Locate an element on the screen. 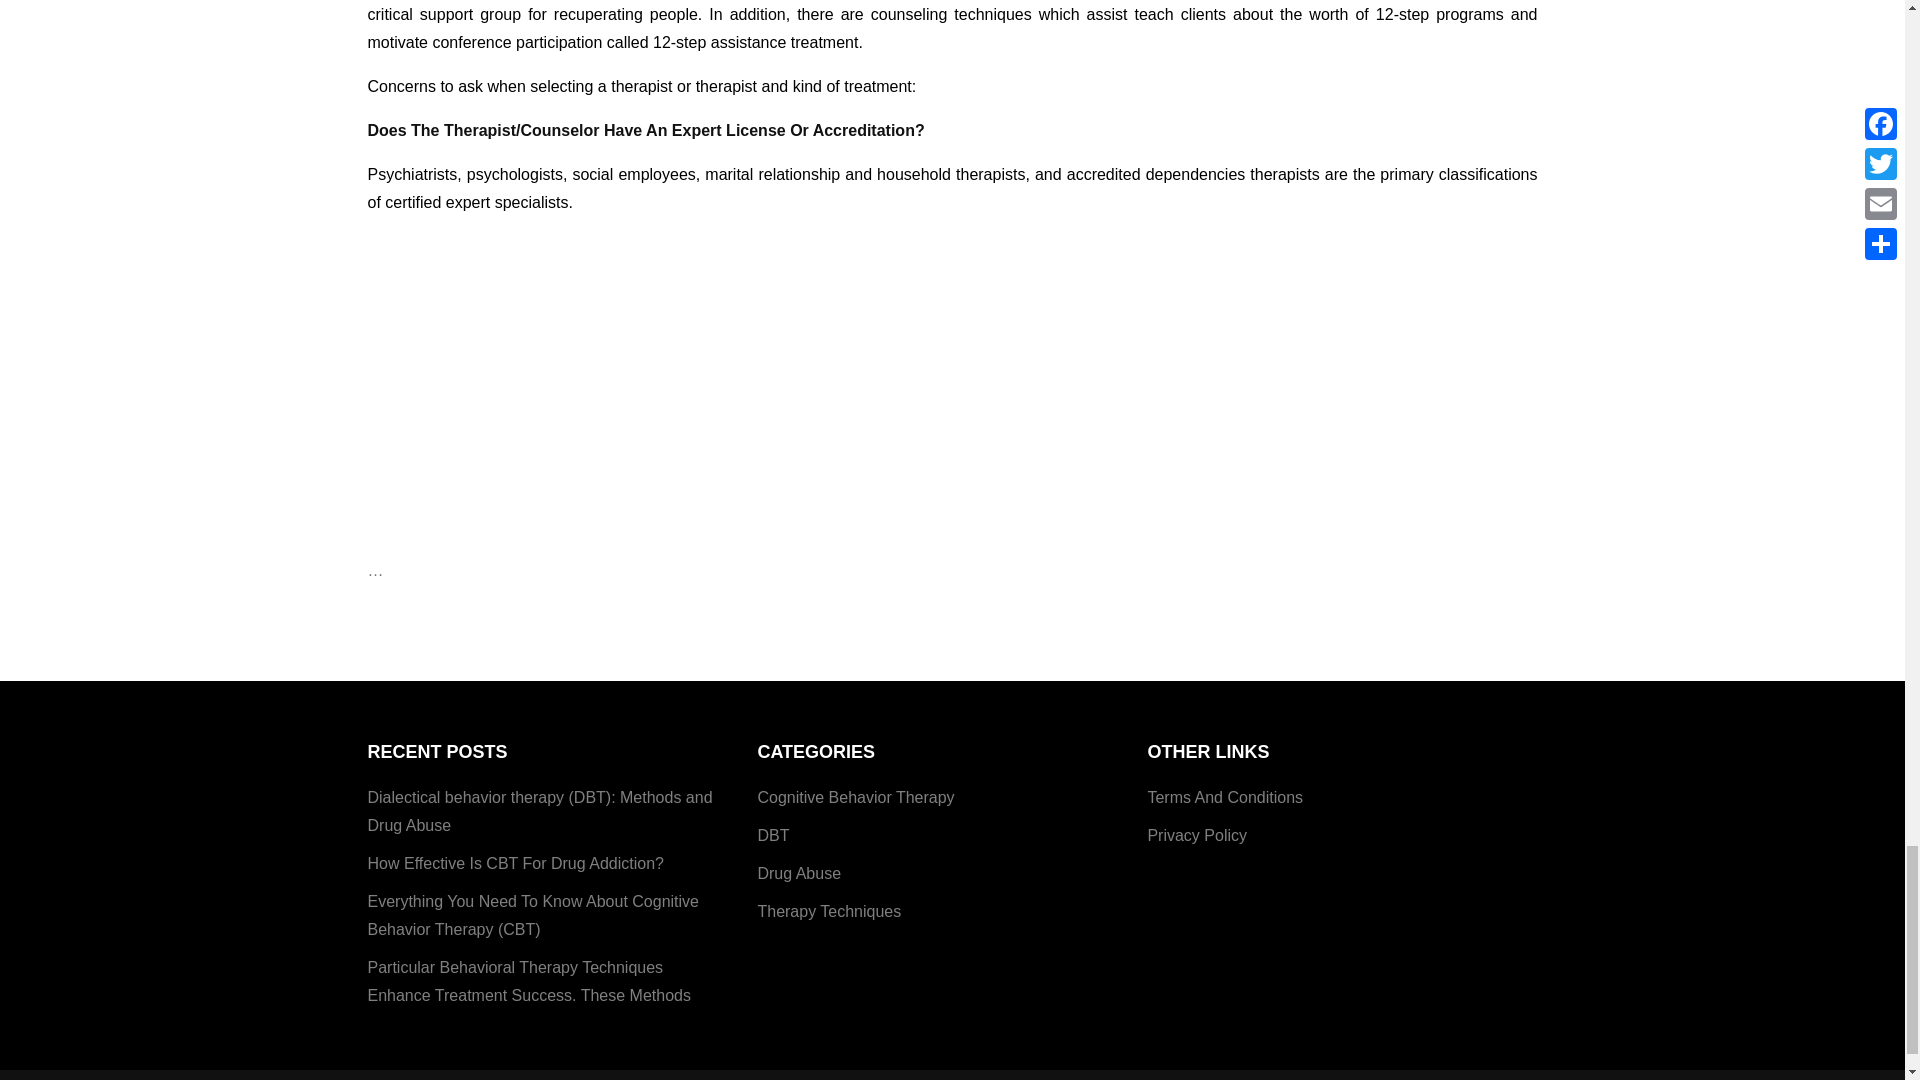 The image size is (1920, 1080). Therapy Techniques is located at coordinates (828, 911).